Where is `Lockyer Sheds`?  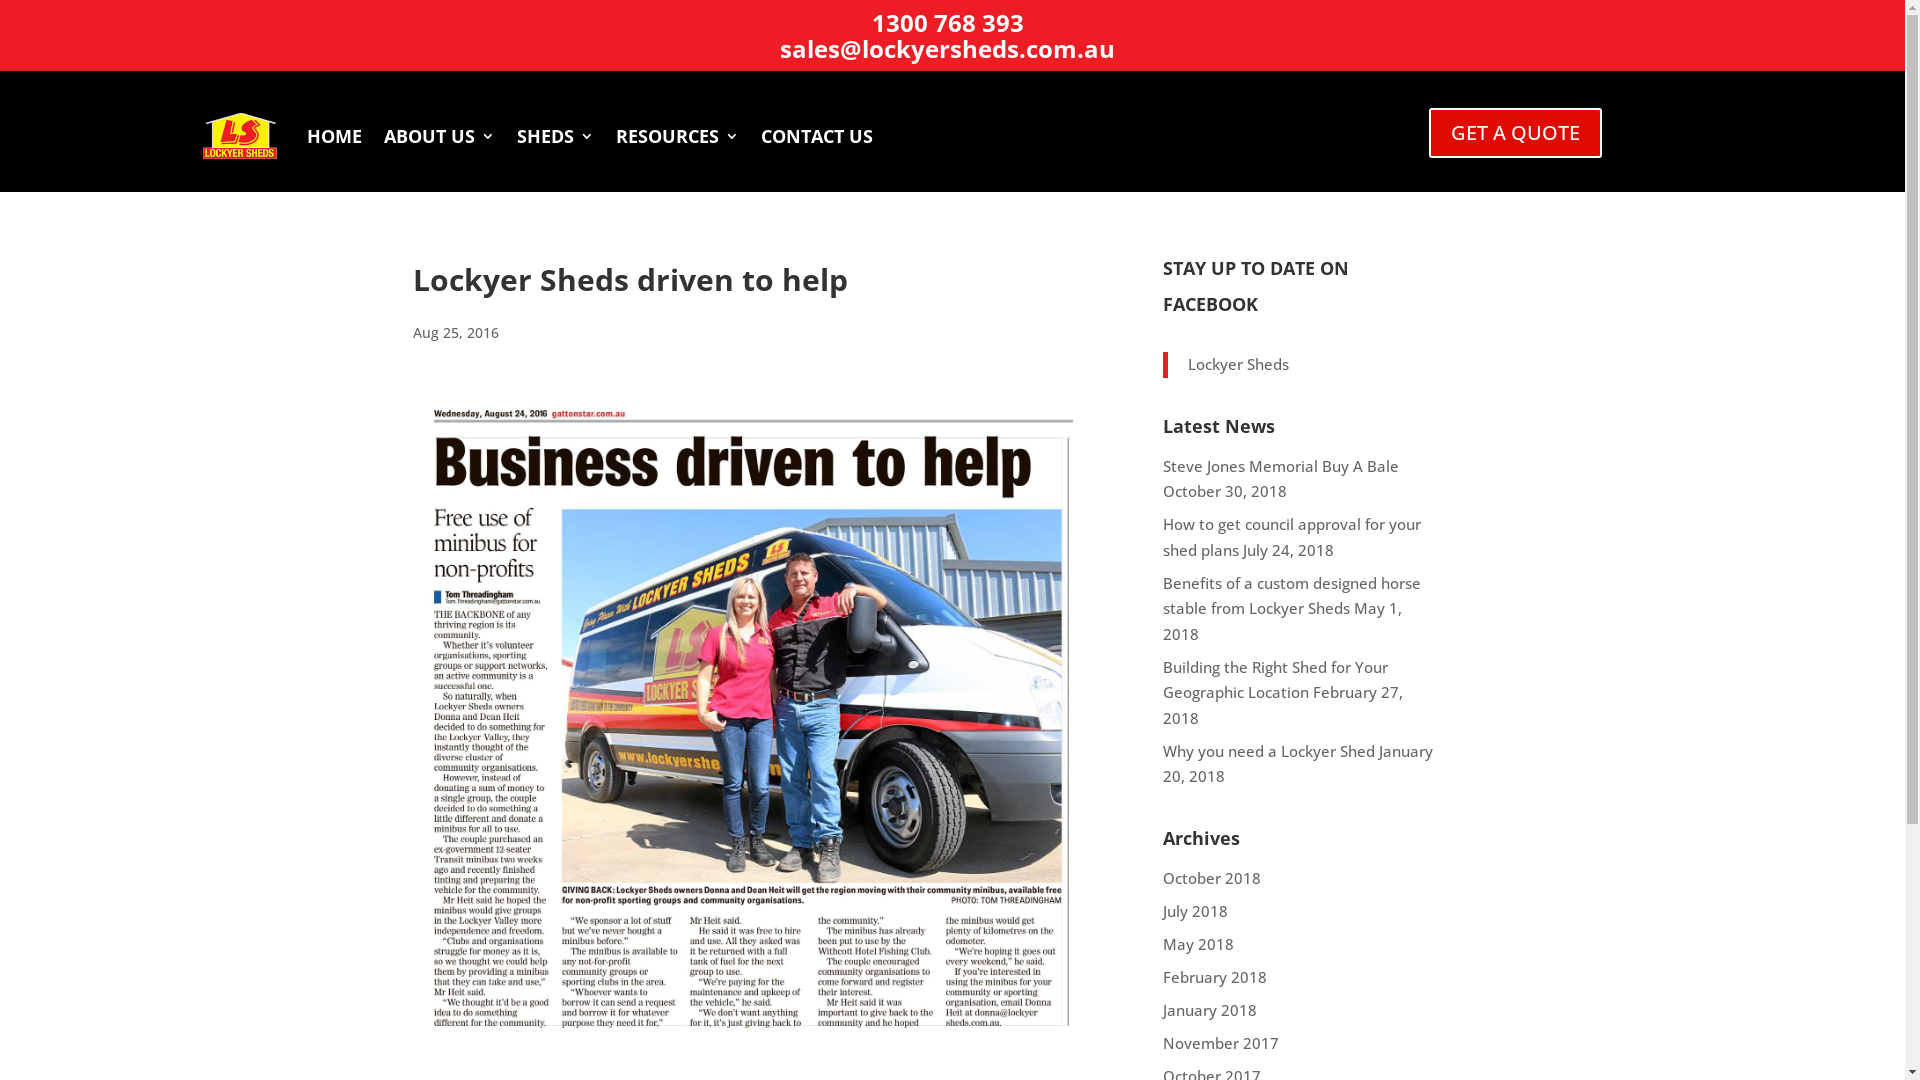
Lockyer Sheds is located at coordinates (1238, 364).